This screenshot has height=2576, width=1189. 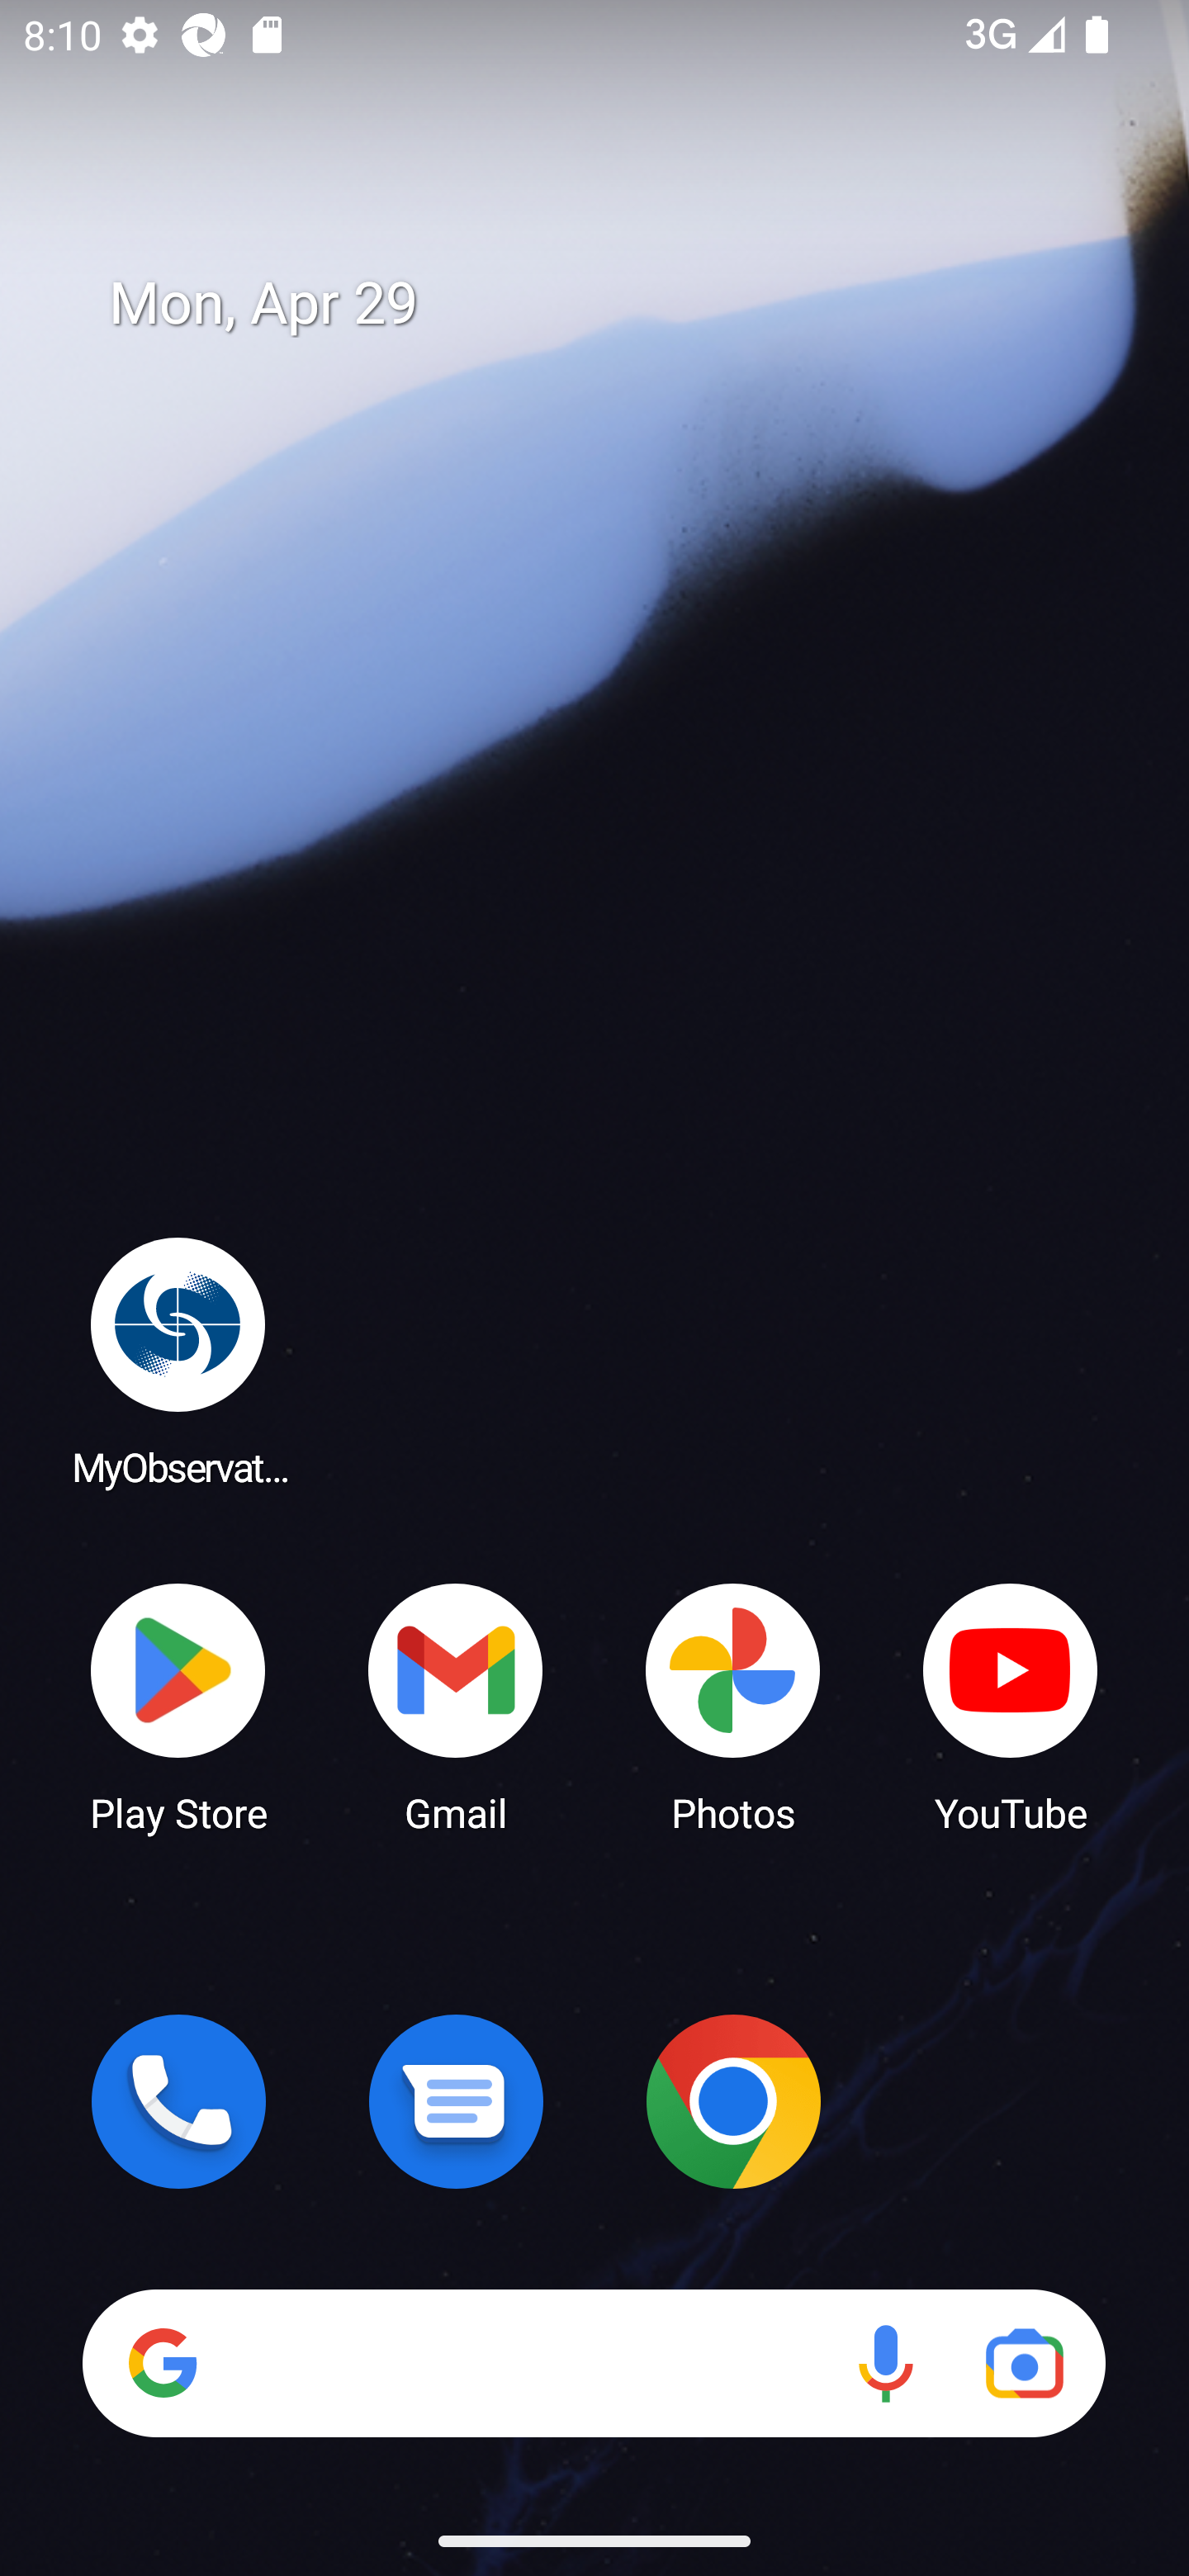 What do you see at coordinates (178, 1706) in the screenshot?
I see `Play Store` at bounding box center [178, 1706].